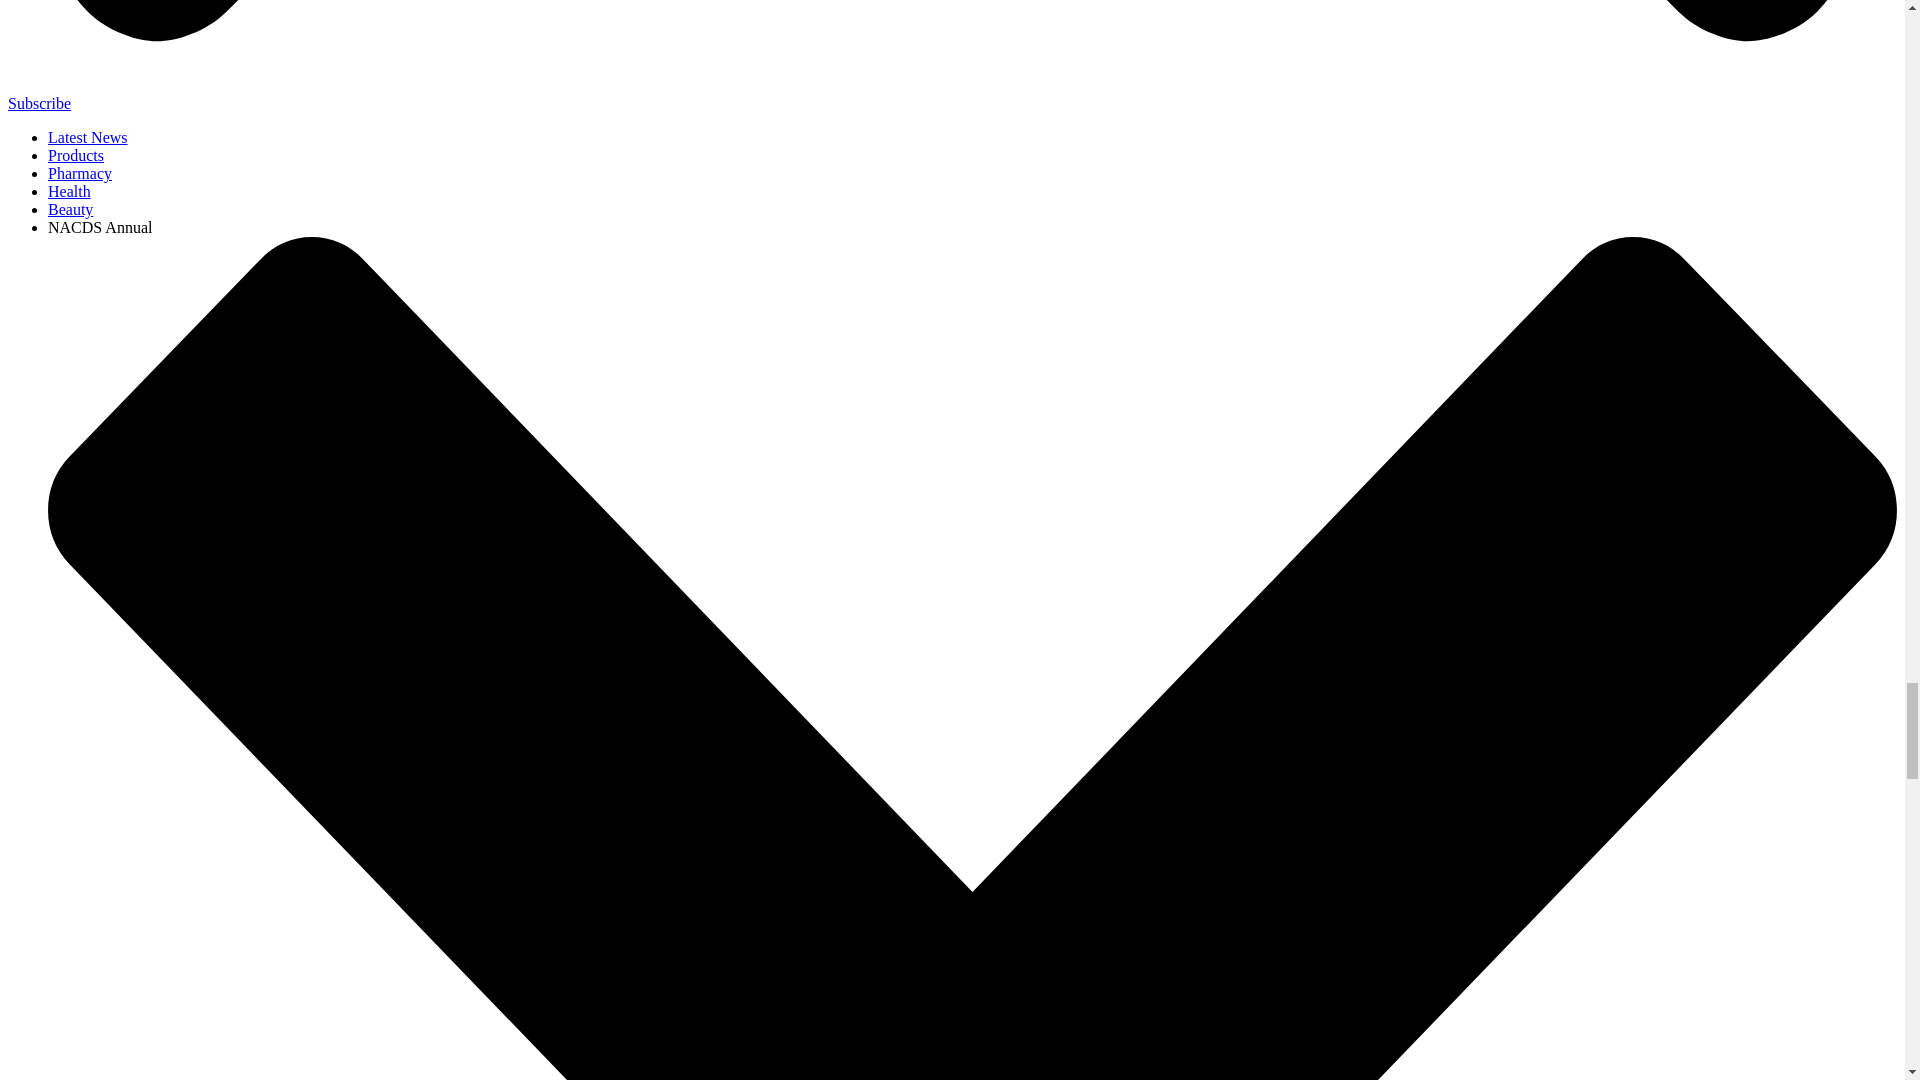 This screenshot has width=1920, height=1080. I want to click on Health, so click(69, 190).